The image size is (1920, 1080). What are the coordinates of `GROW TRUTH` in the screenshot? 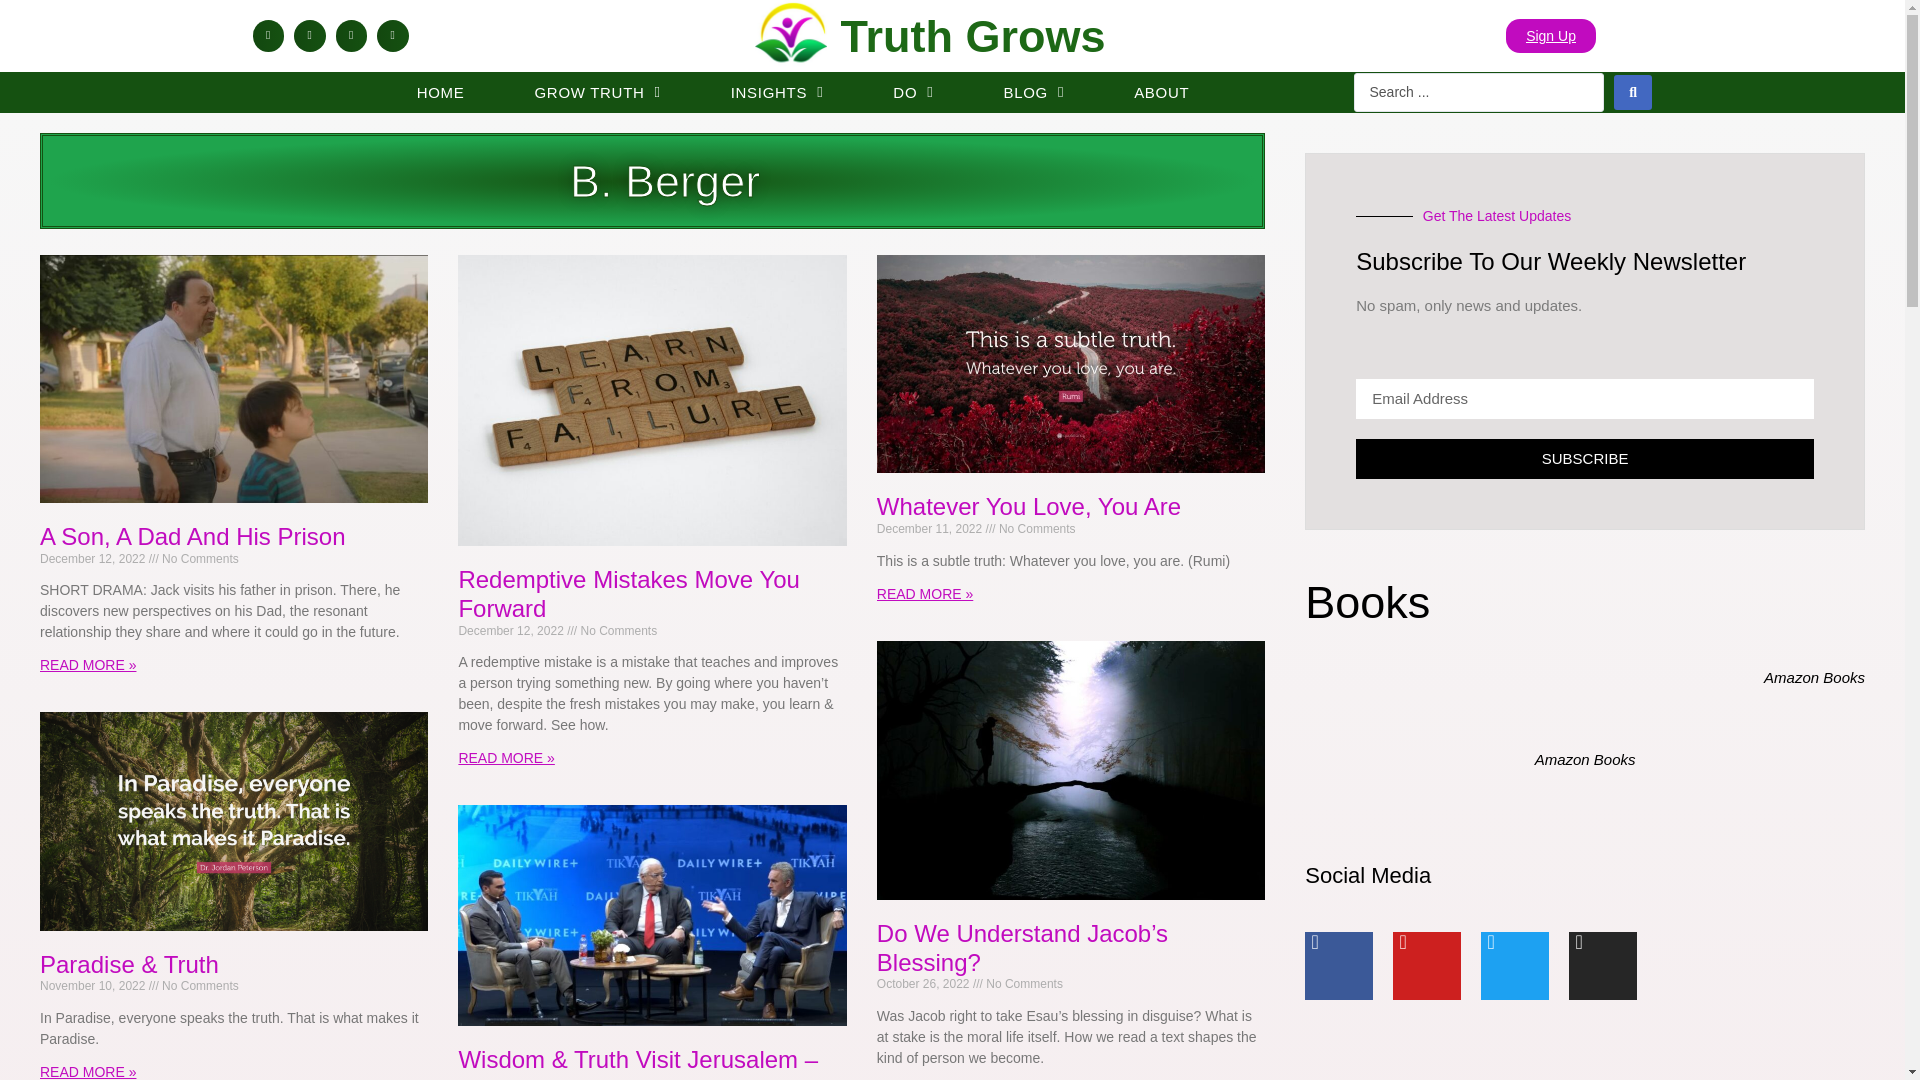 It's located at (596, 92).